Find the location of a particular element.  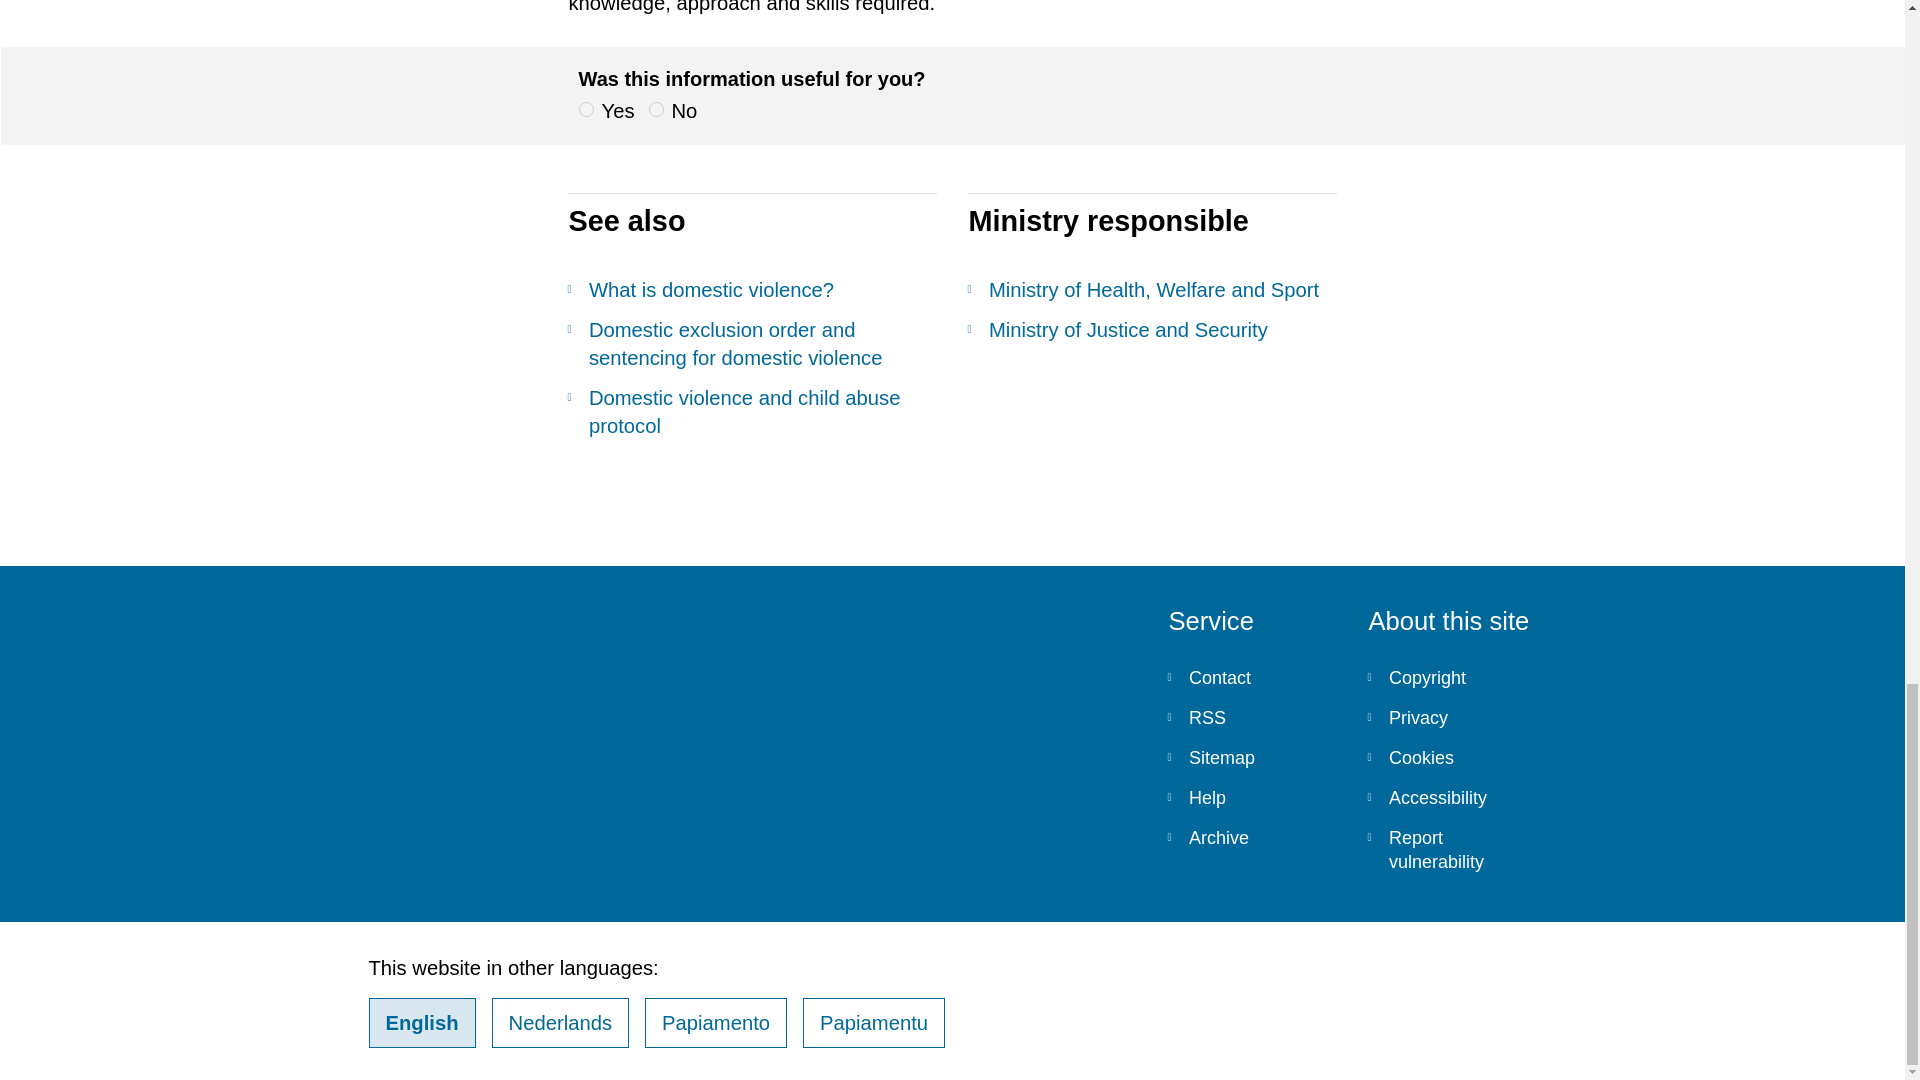

ja is located at coordinates (585, 108).